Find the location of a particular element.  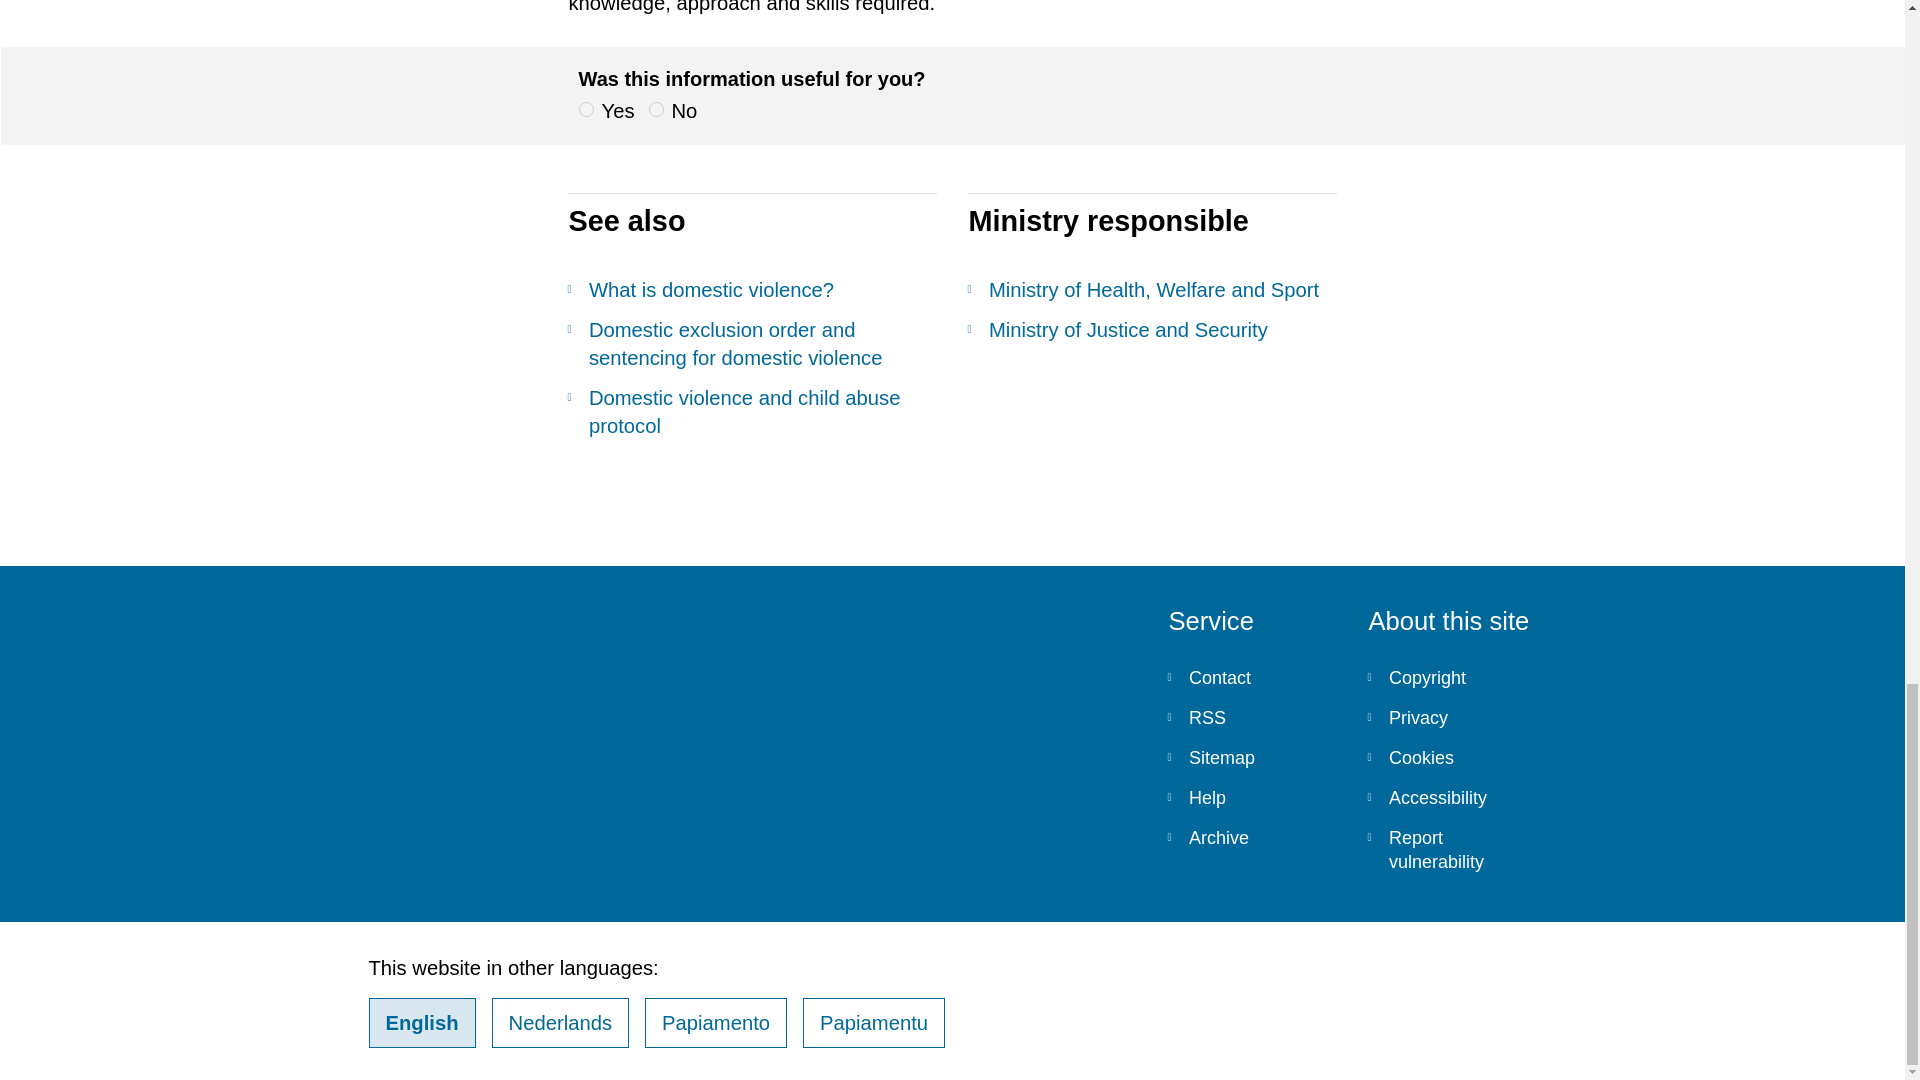

ja is located at coordinates (585, 108).